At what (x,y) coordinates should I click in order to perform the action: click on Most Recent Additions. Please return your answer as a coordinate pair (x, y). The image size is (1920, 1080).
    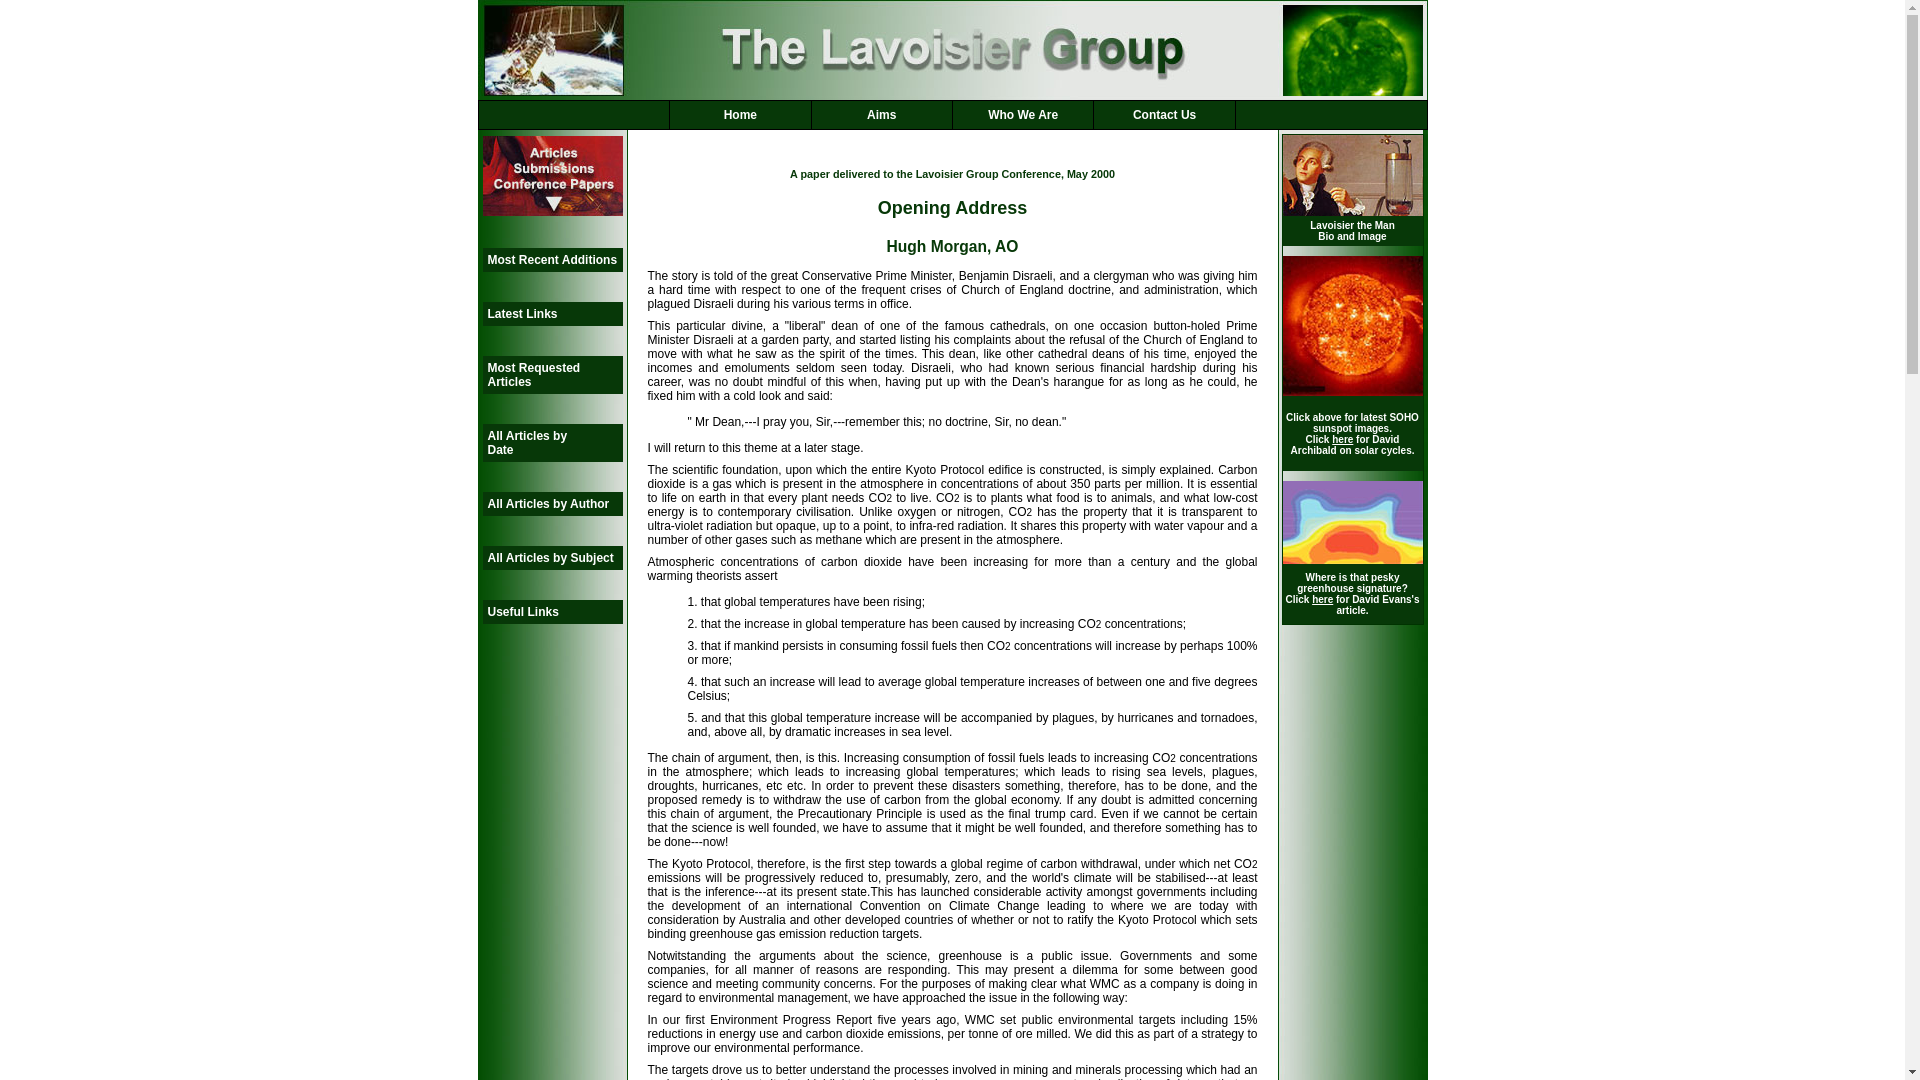
    Looking at the image, I should click on (552, 260).